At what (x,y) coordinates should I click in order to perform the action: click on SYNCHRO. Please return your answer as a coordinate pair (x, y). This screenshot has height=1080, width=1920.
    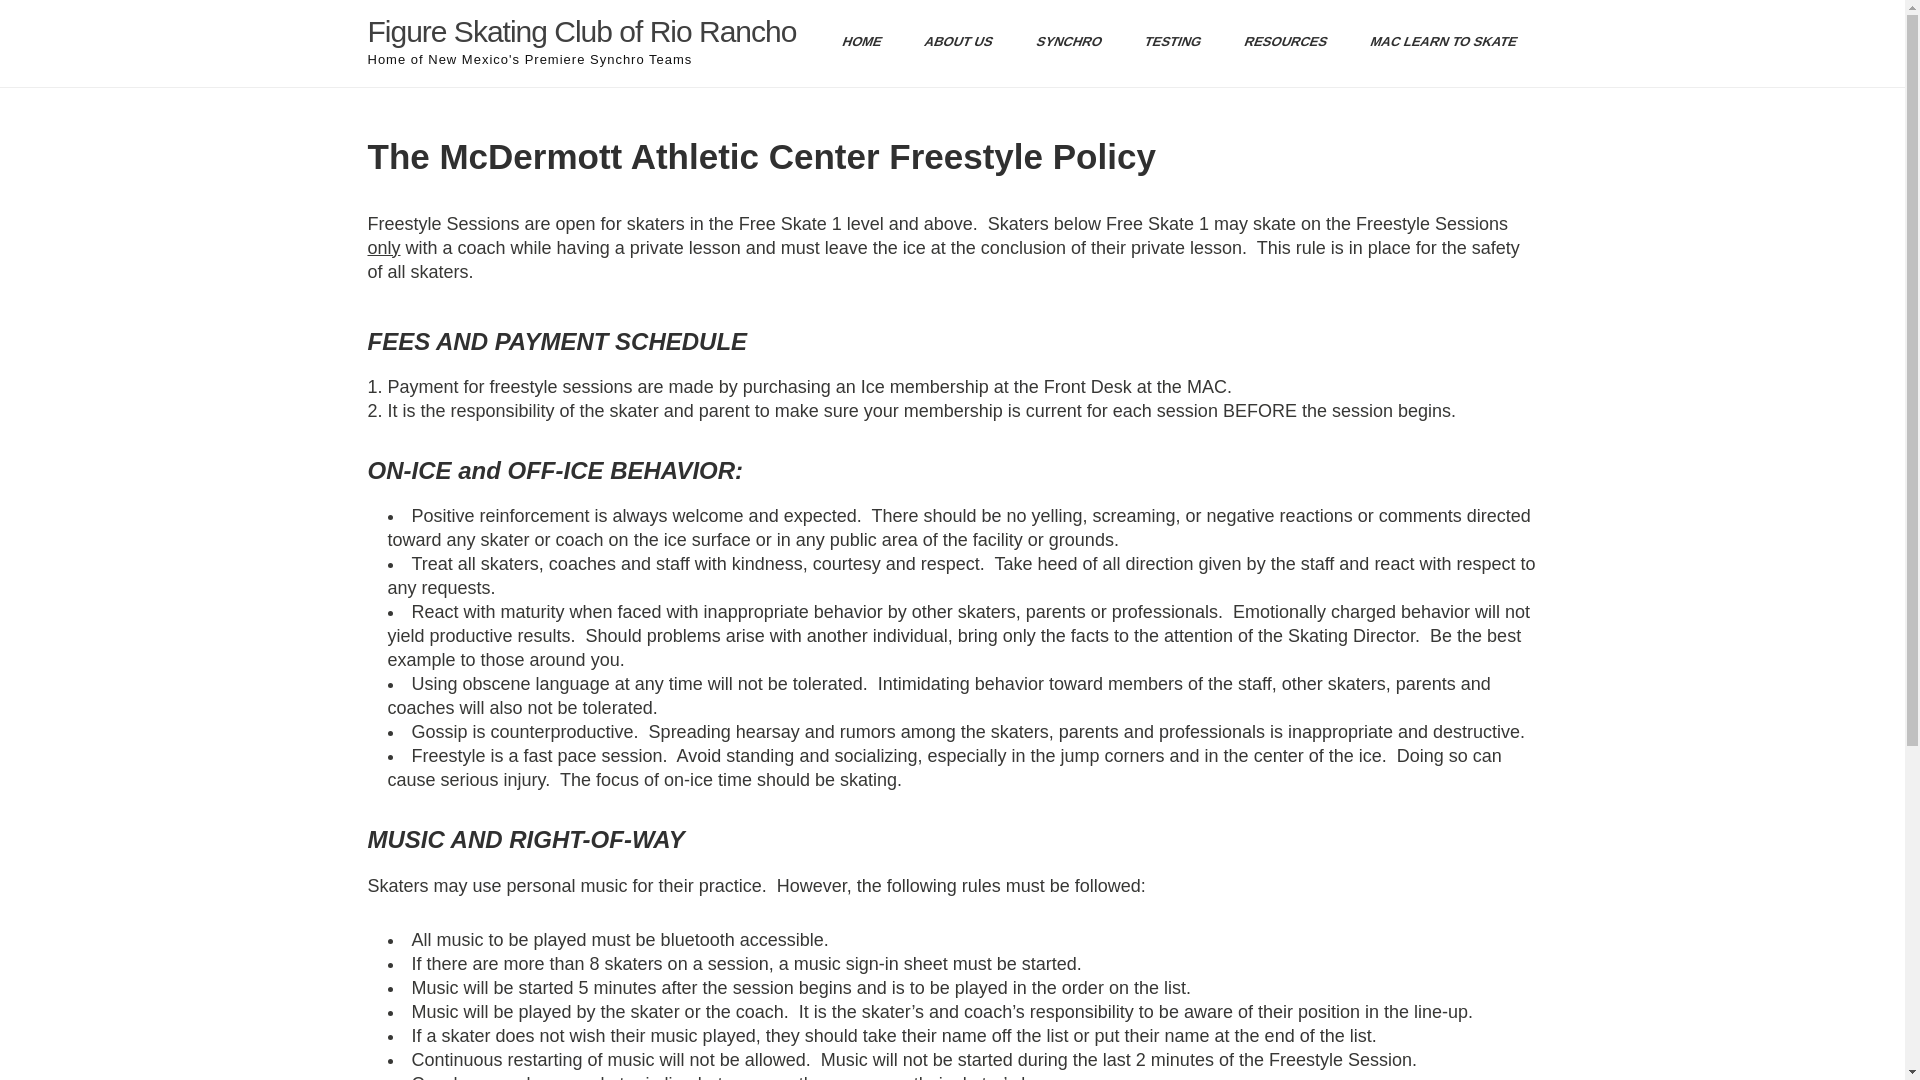
    Looking at the image, I should click on (1061, 42).